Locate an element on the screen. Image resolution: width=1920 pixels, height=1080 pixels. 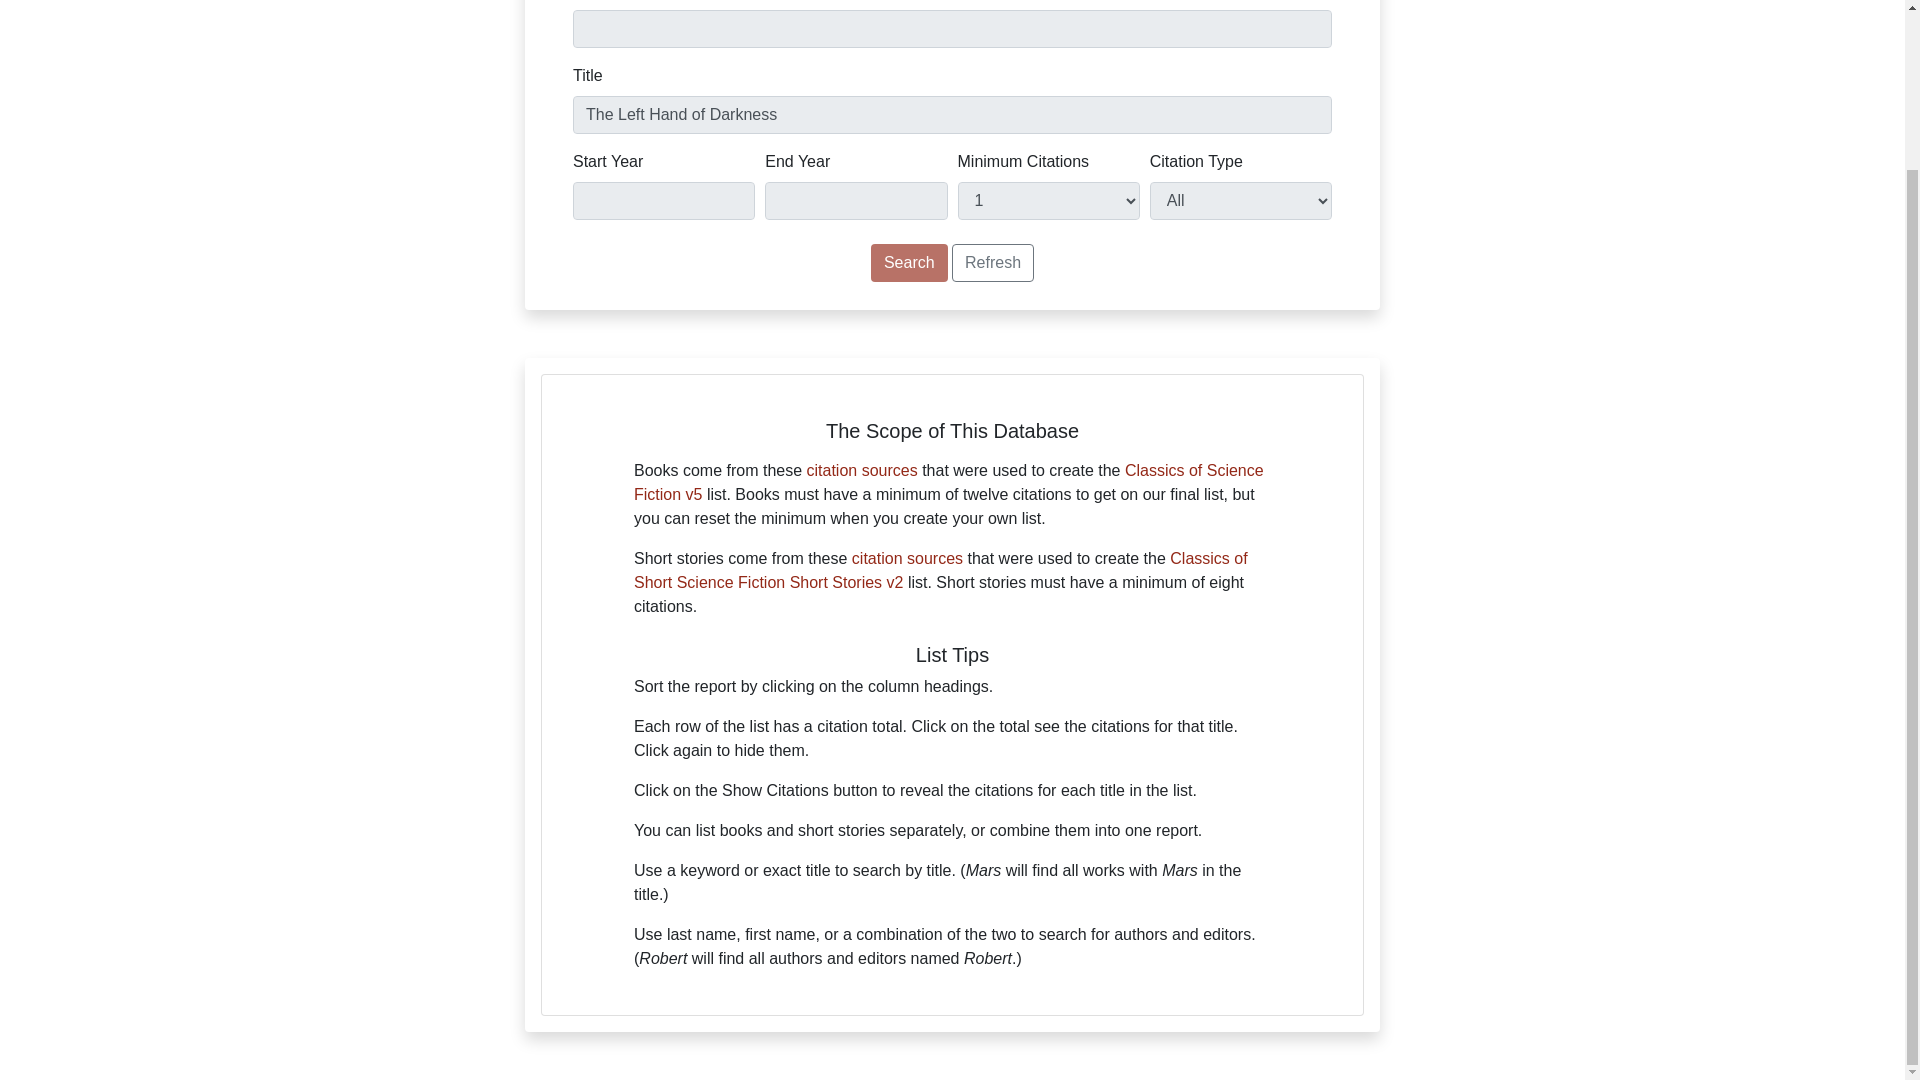
Search is located at coordinates (910, 262).